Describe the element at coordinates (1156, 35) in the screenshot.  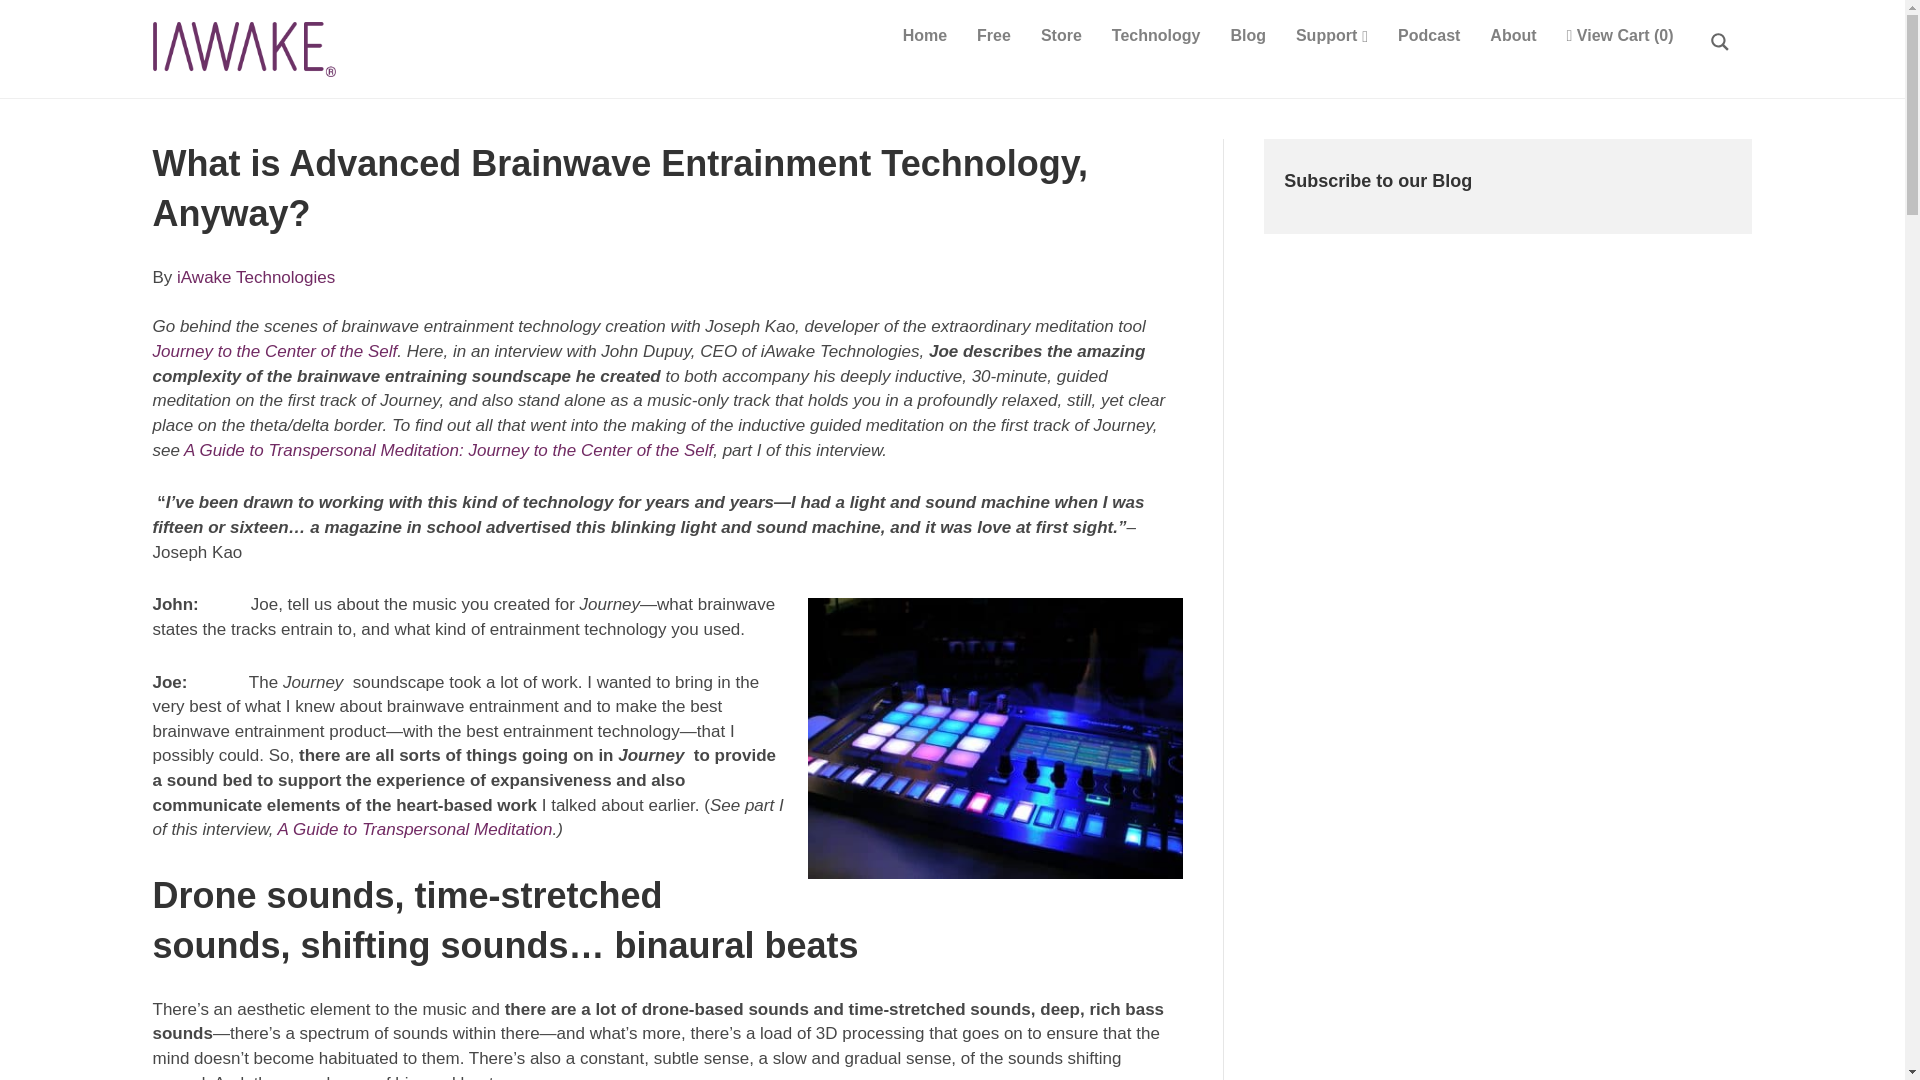
I see `Technology` at that location.